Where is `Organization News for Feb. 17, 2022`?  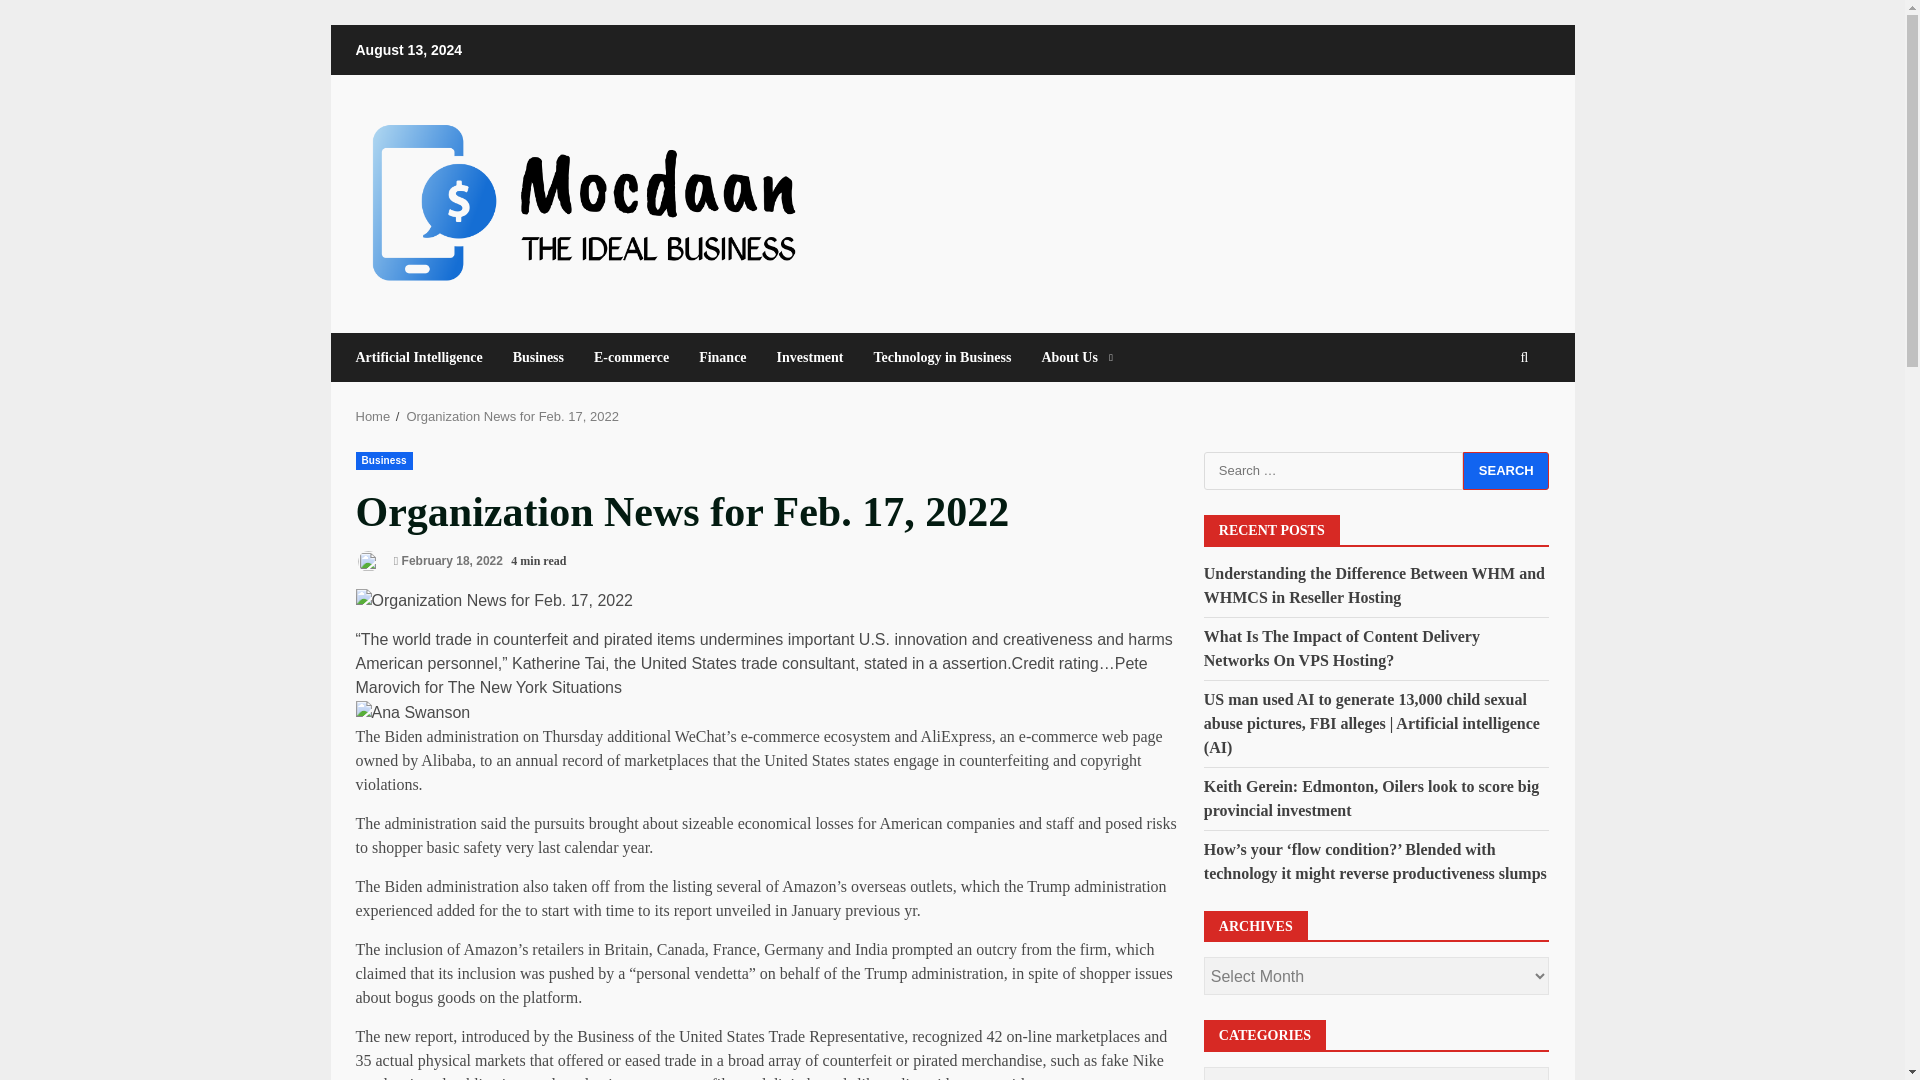 Organization News for Feb. 17, 2022 is located at coordinates (512, 416).